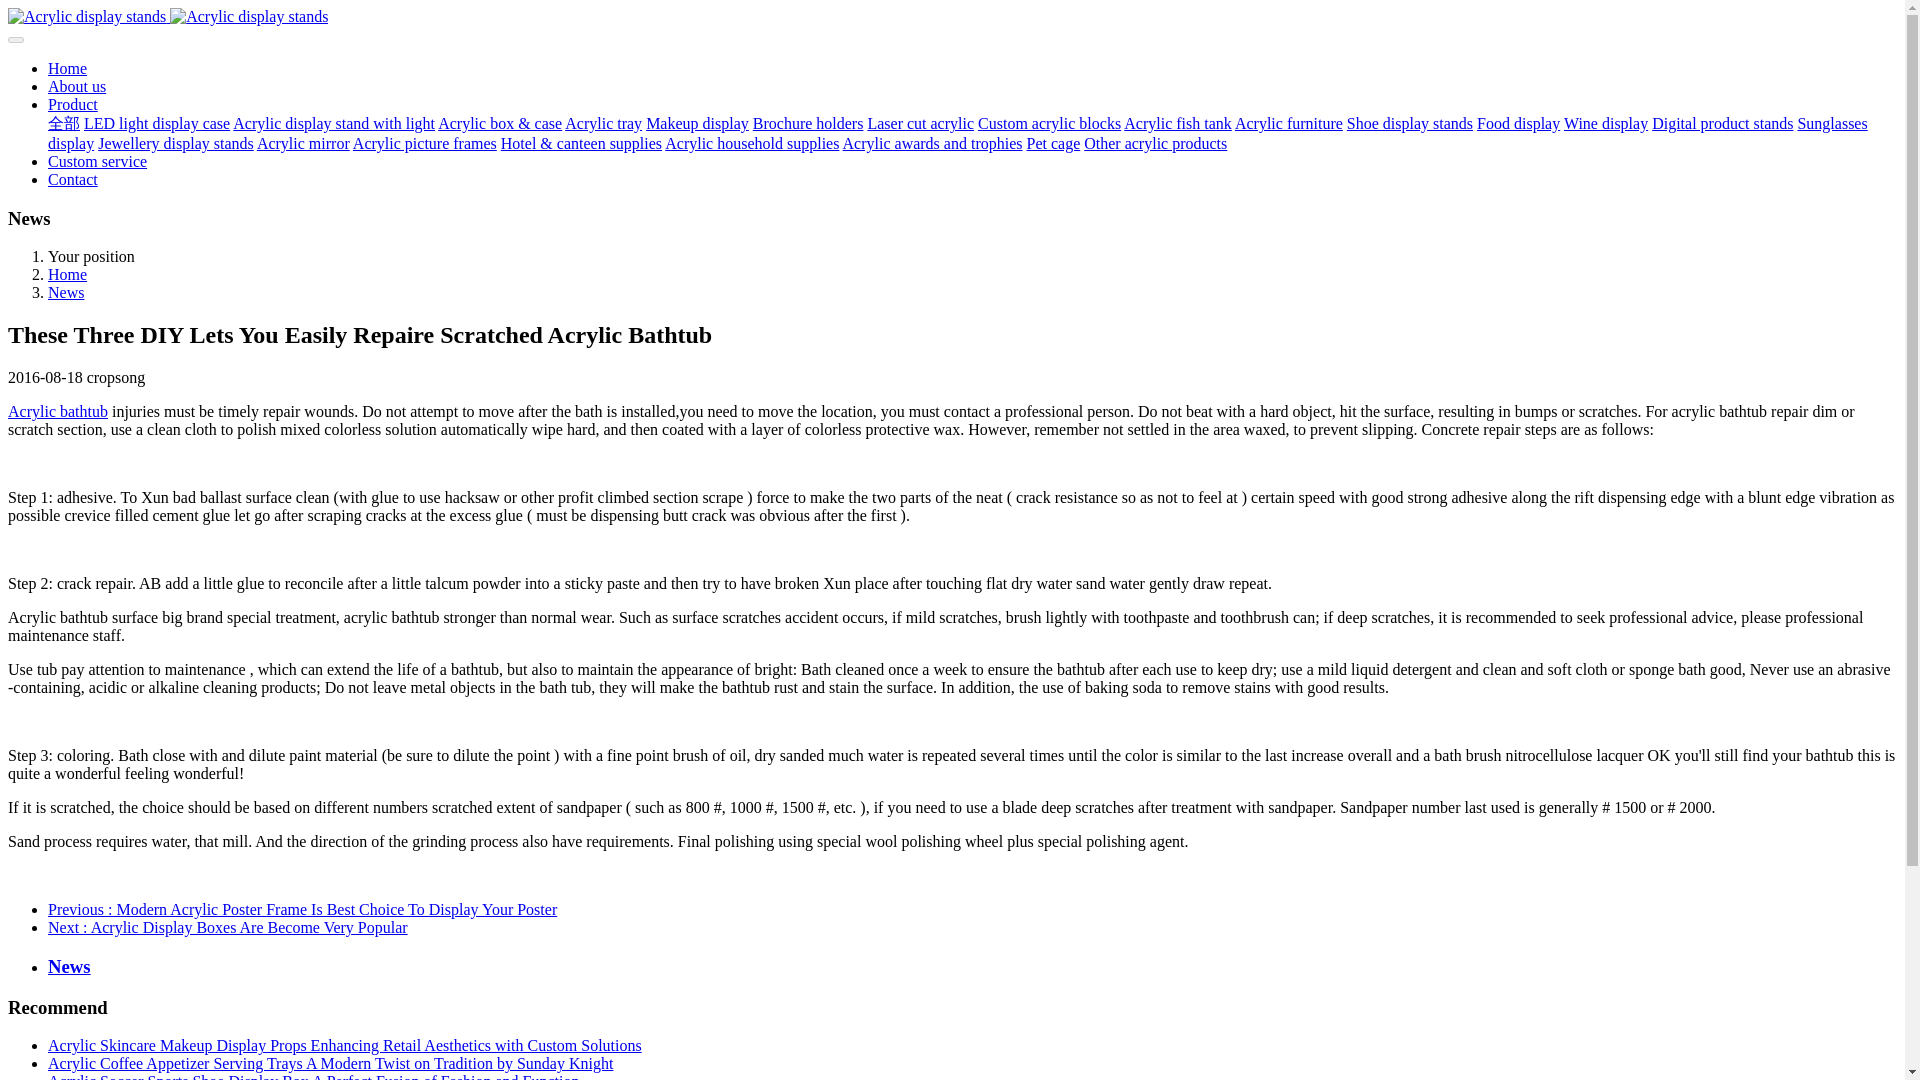  Describe the element at coordinates (1178, 122) in the screenshot. I see `Acrylic fish tank` at that location.